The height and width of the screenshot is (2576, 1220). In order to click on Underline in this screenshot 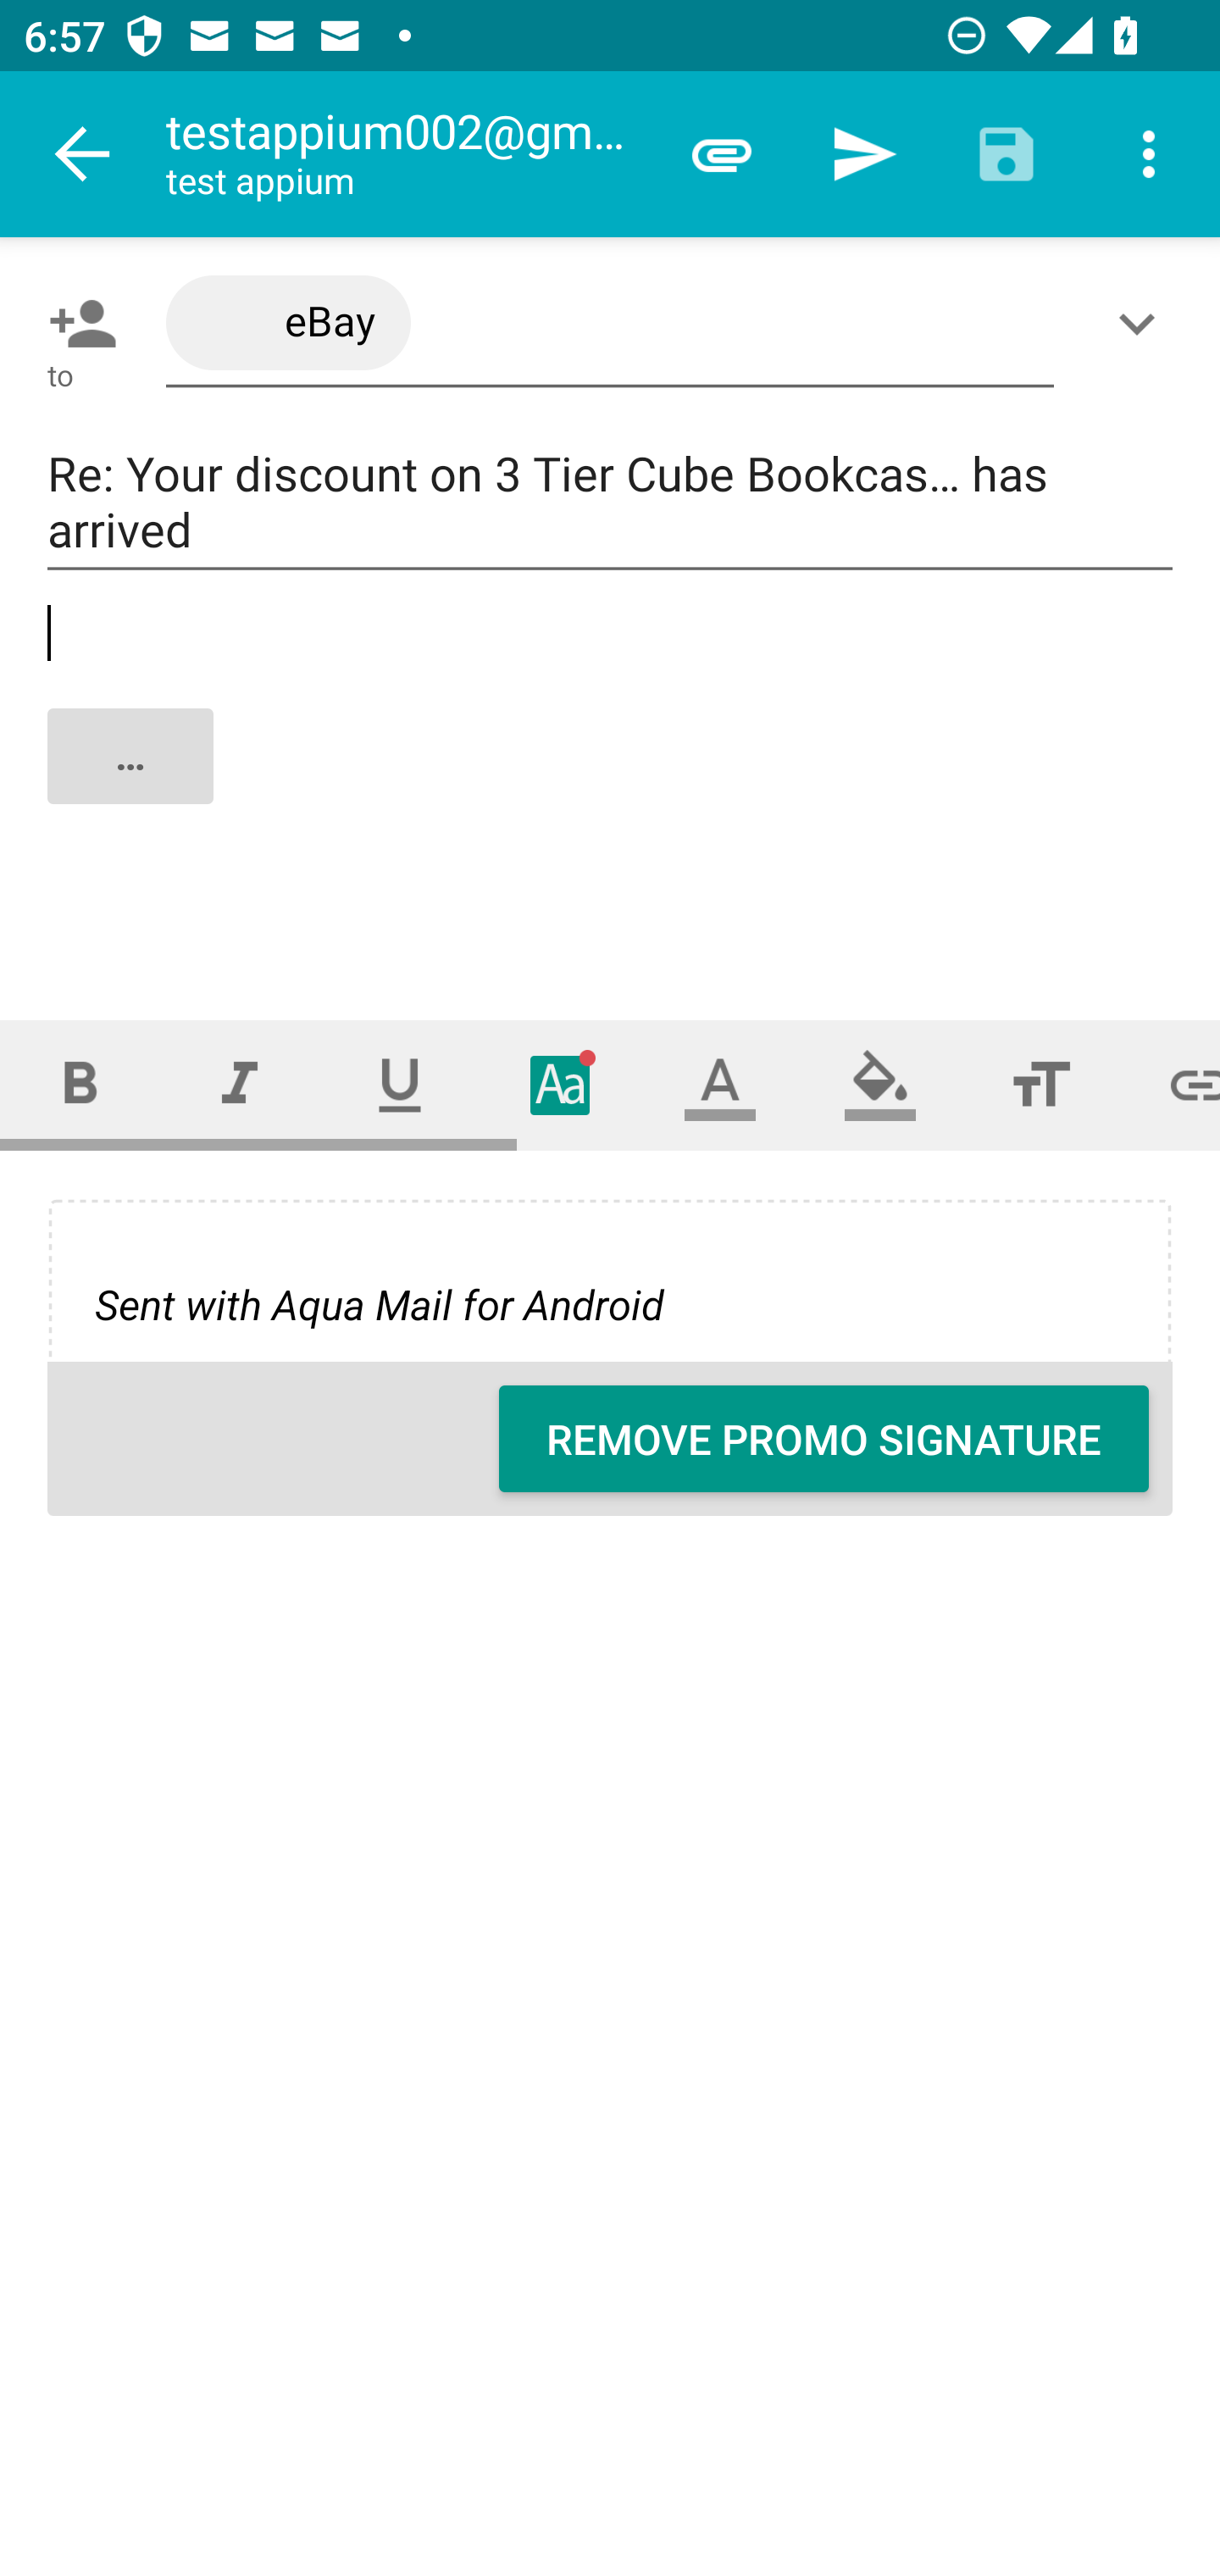, I will do `click(400, 1085)`.